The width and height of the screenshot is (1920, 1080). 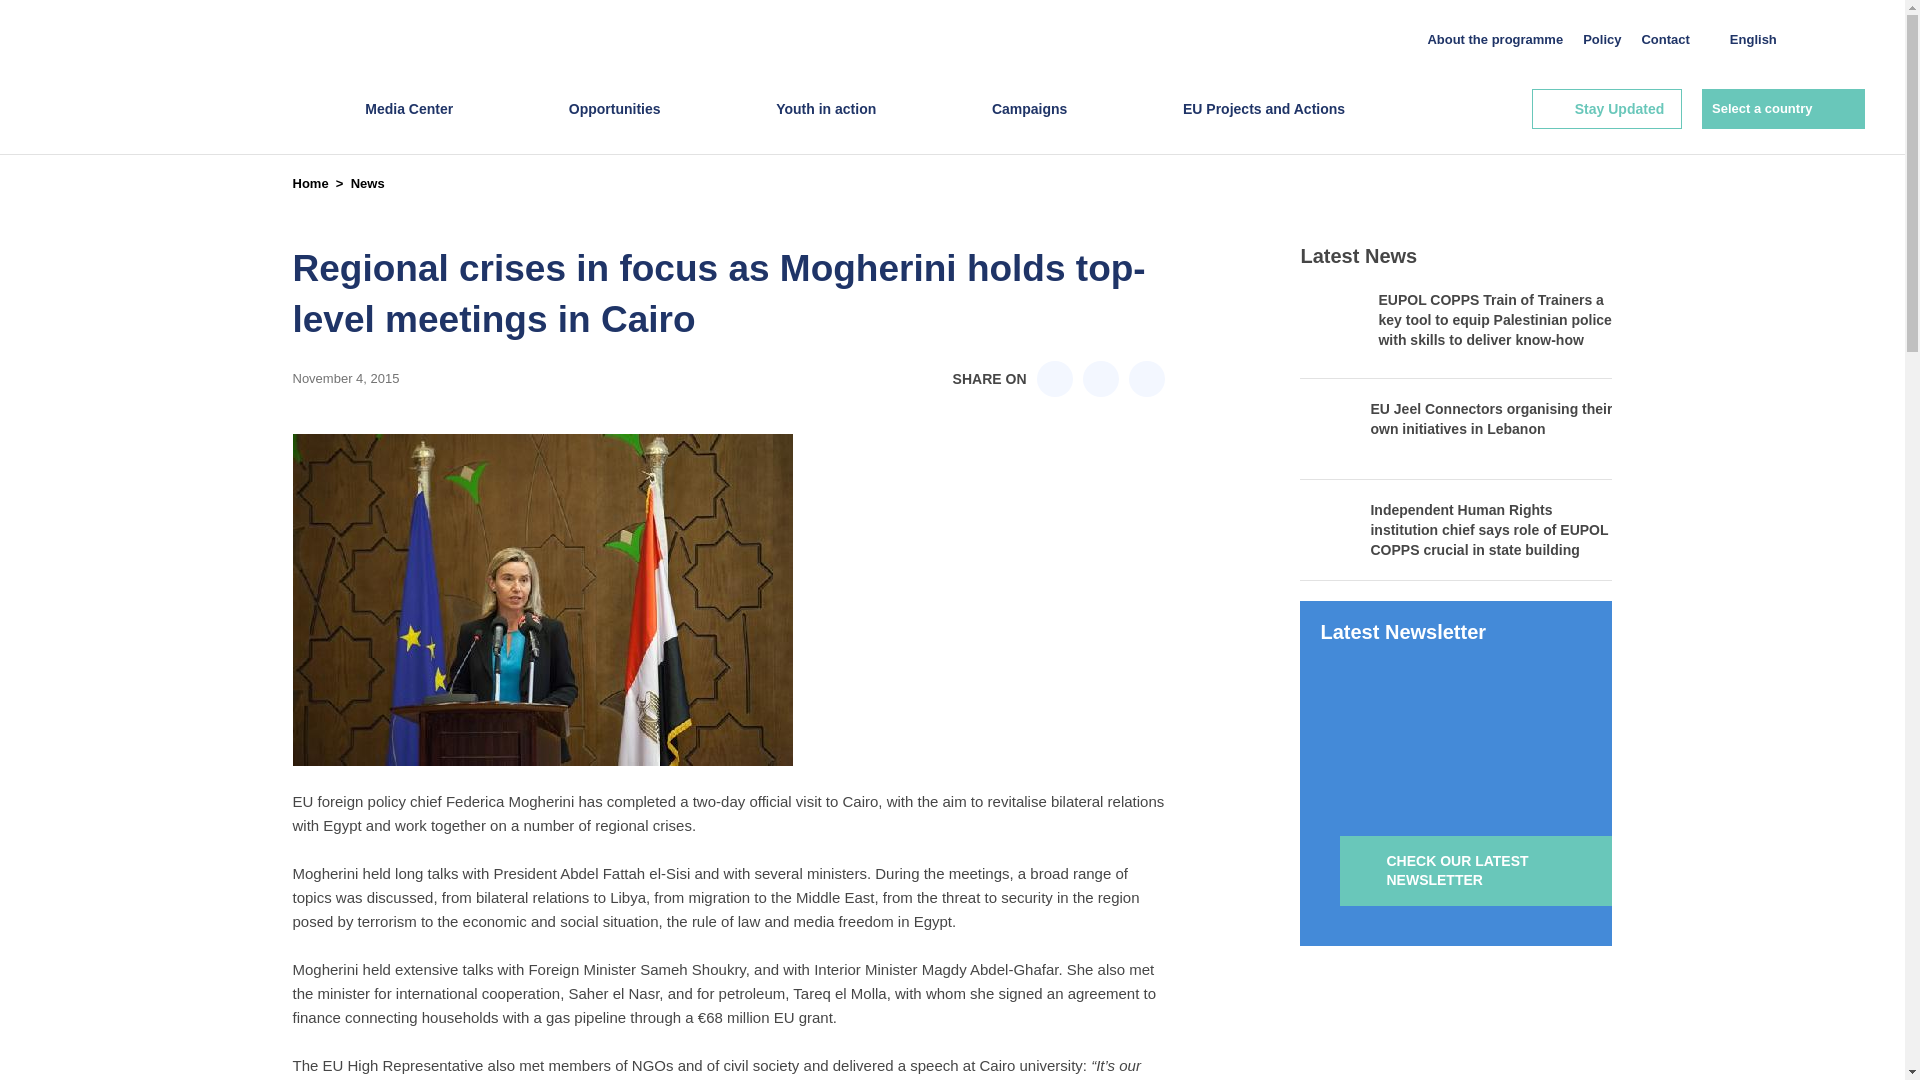 I want to click on English, so click(x=1757, y=39).